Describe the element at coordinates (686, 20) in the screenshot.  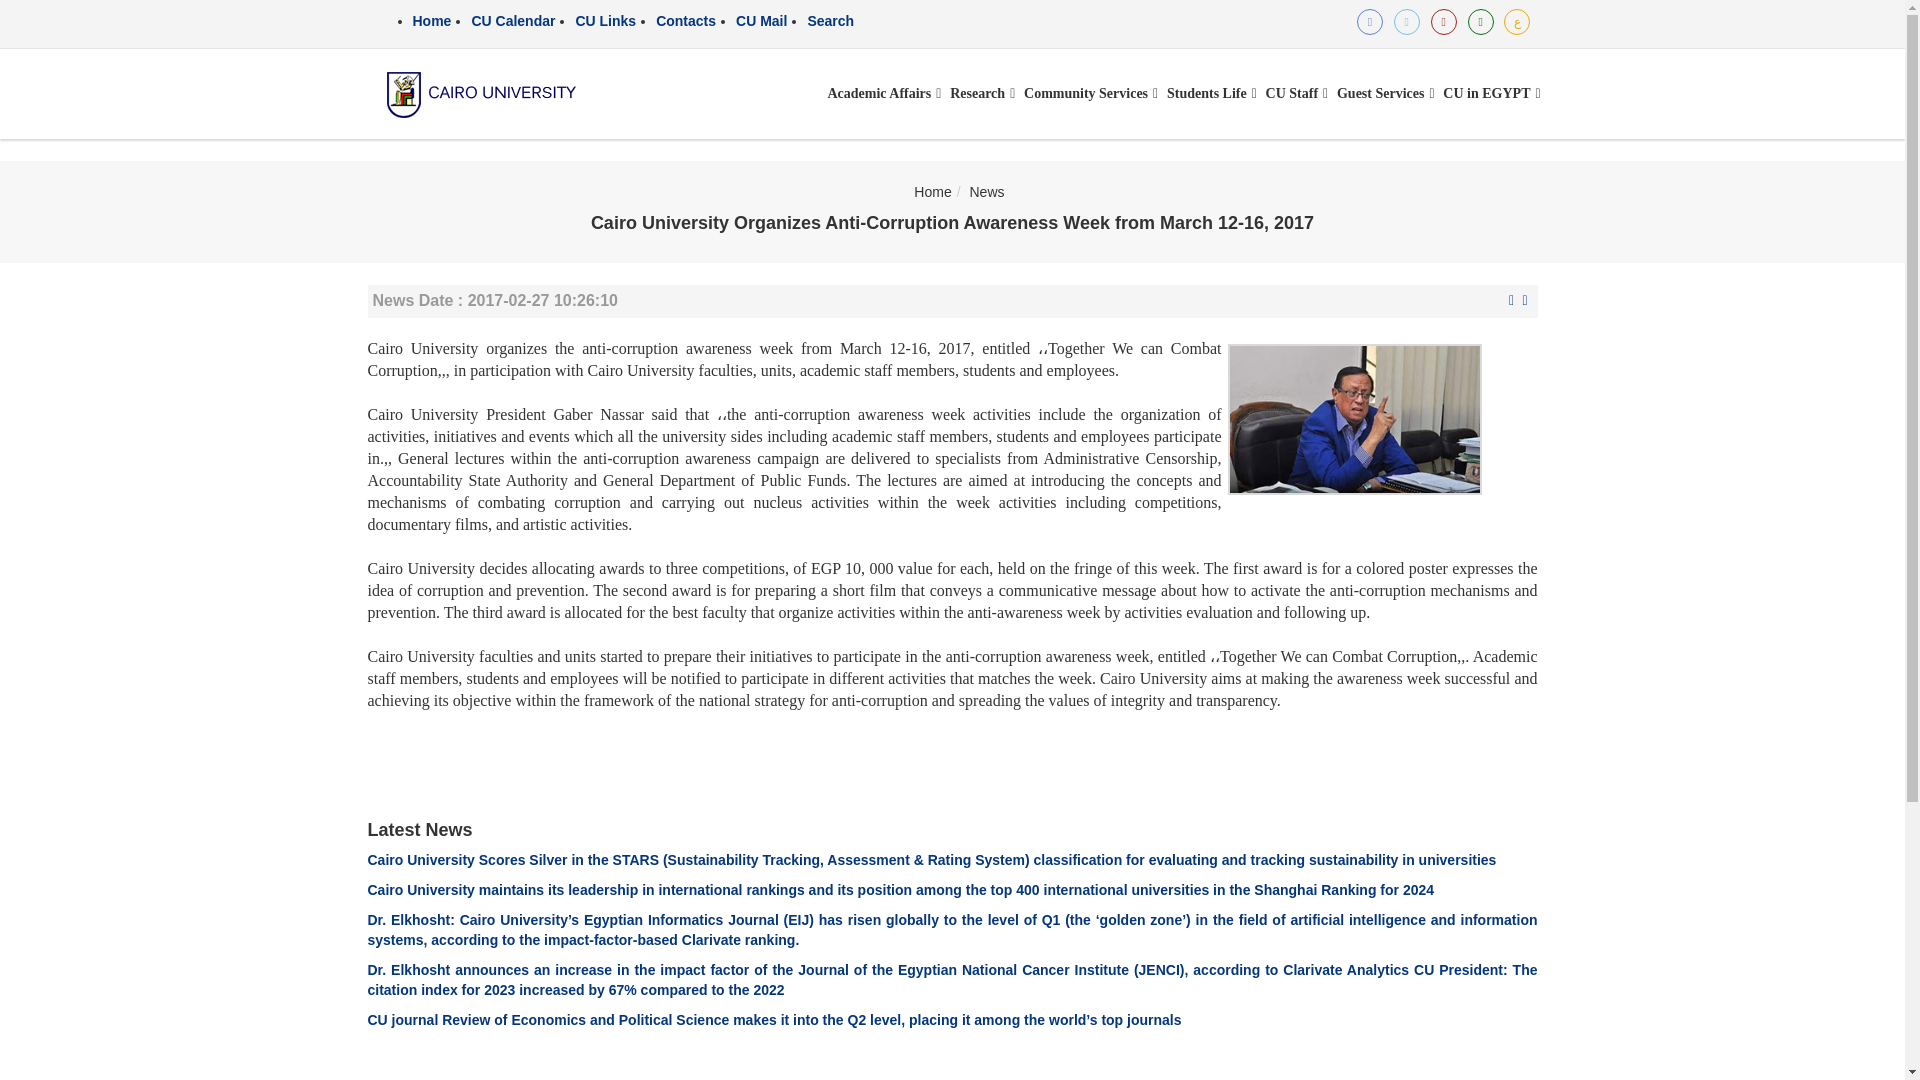
I see `Contacts` at that location.